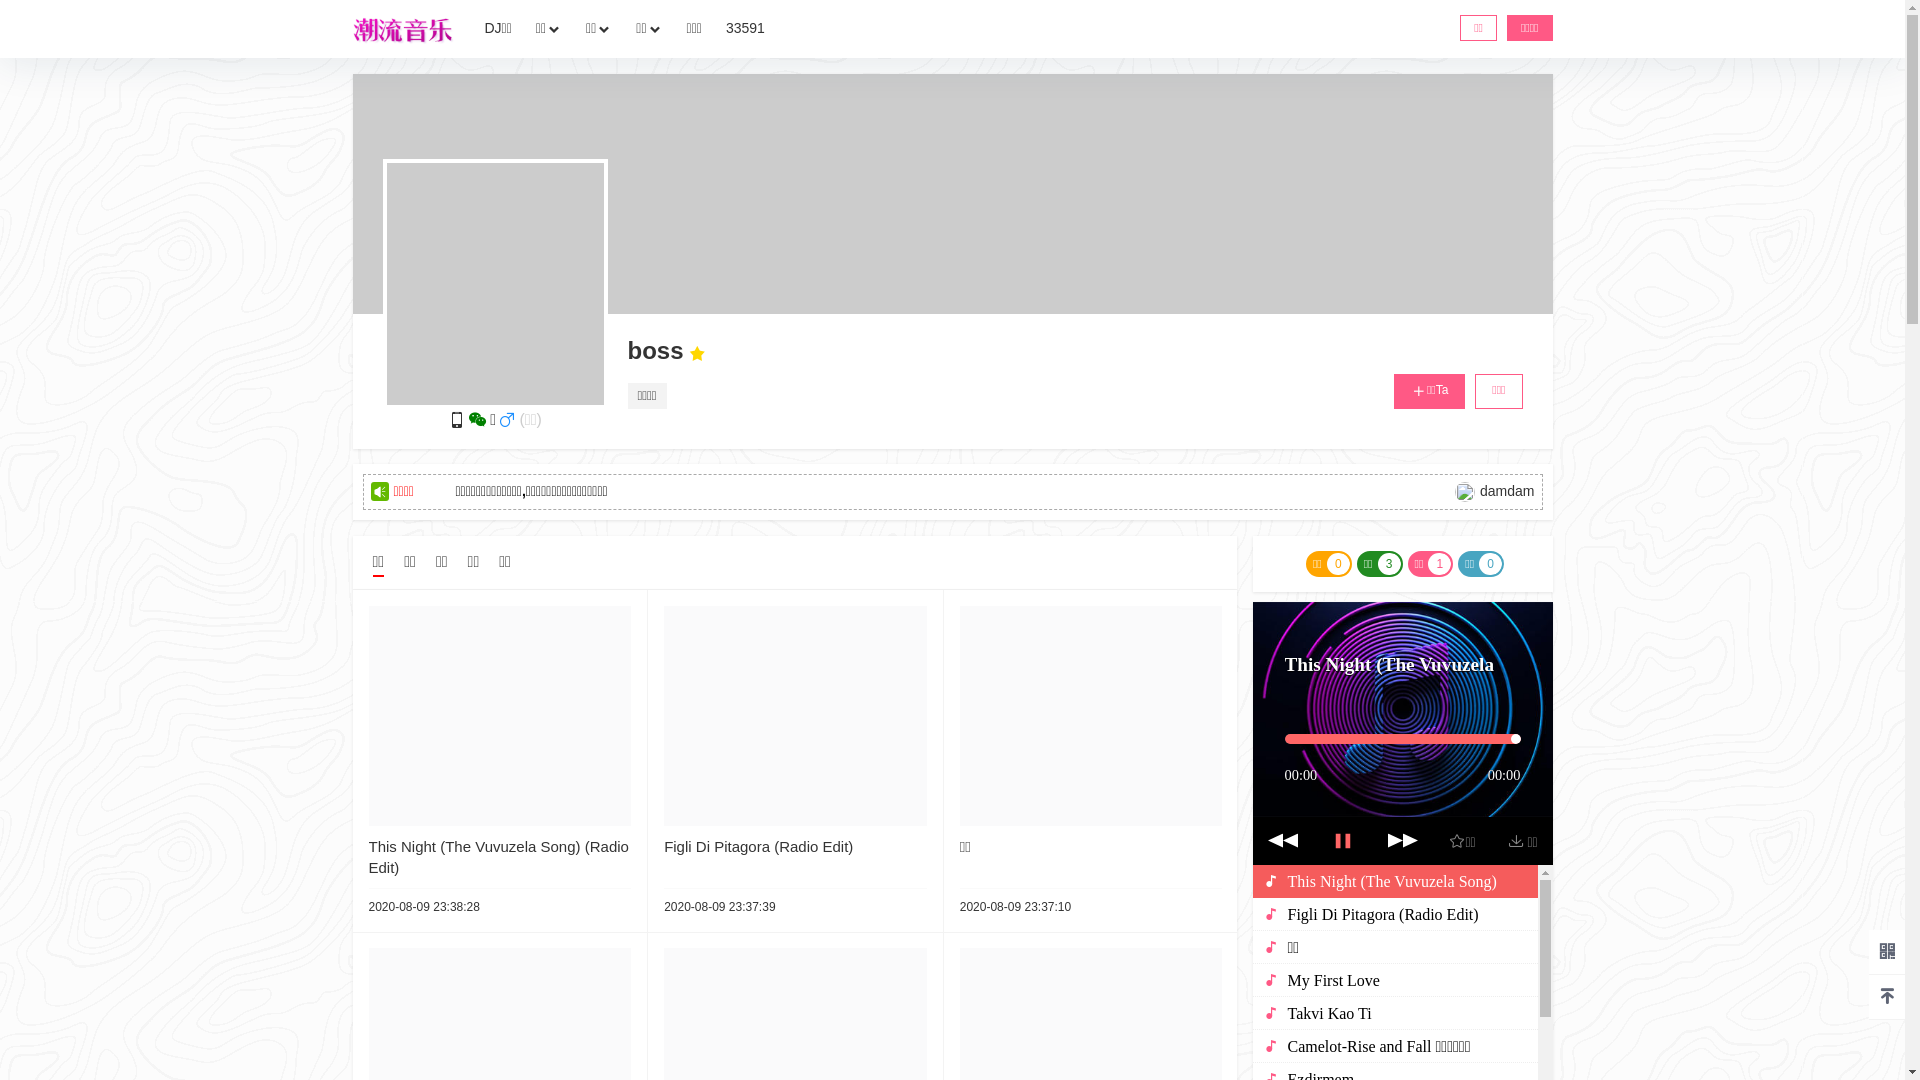 This screenshot has height=1080, width=1920. I want to click on 33591, so click(746, 29).